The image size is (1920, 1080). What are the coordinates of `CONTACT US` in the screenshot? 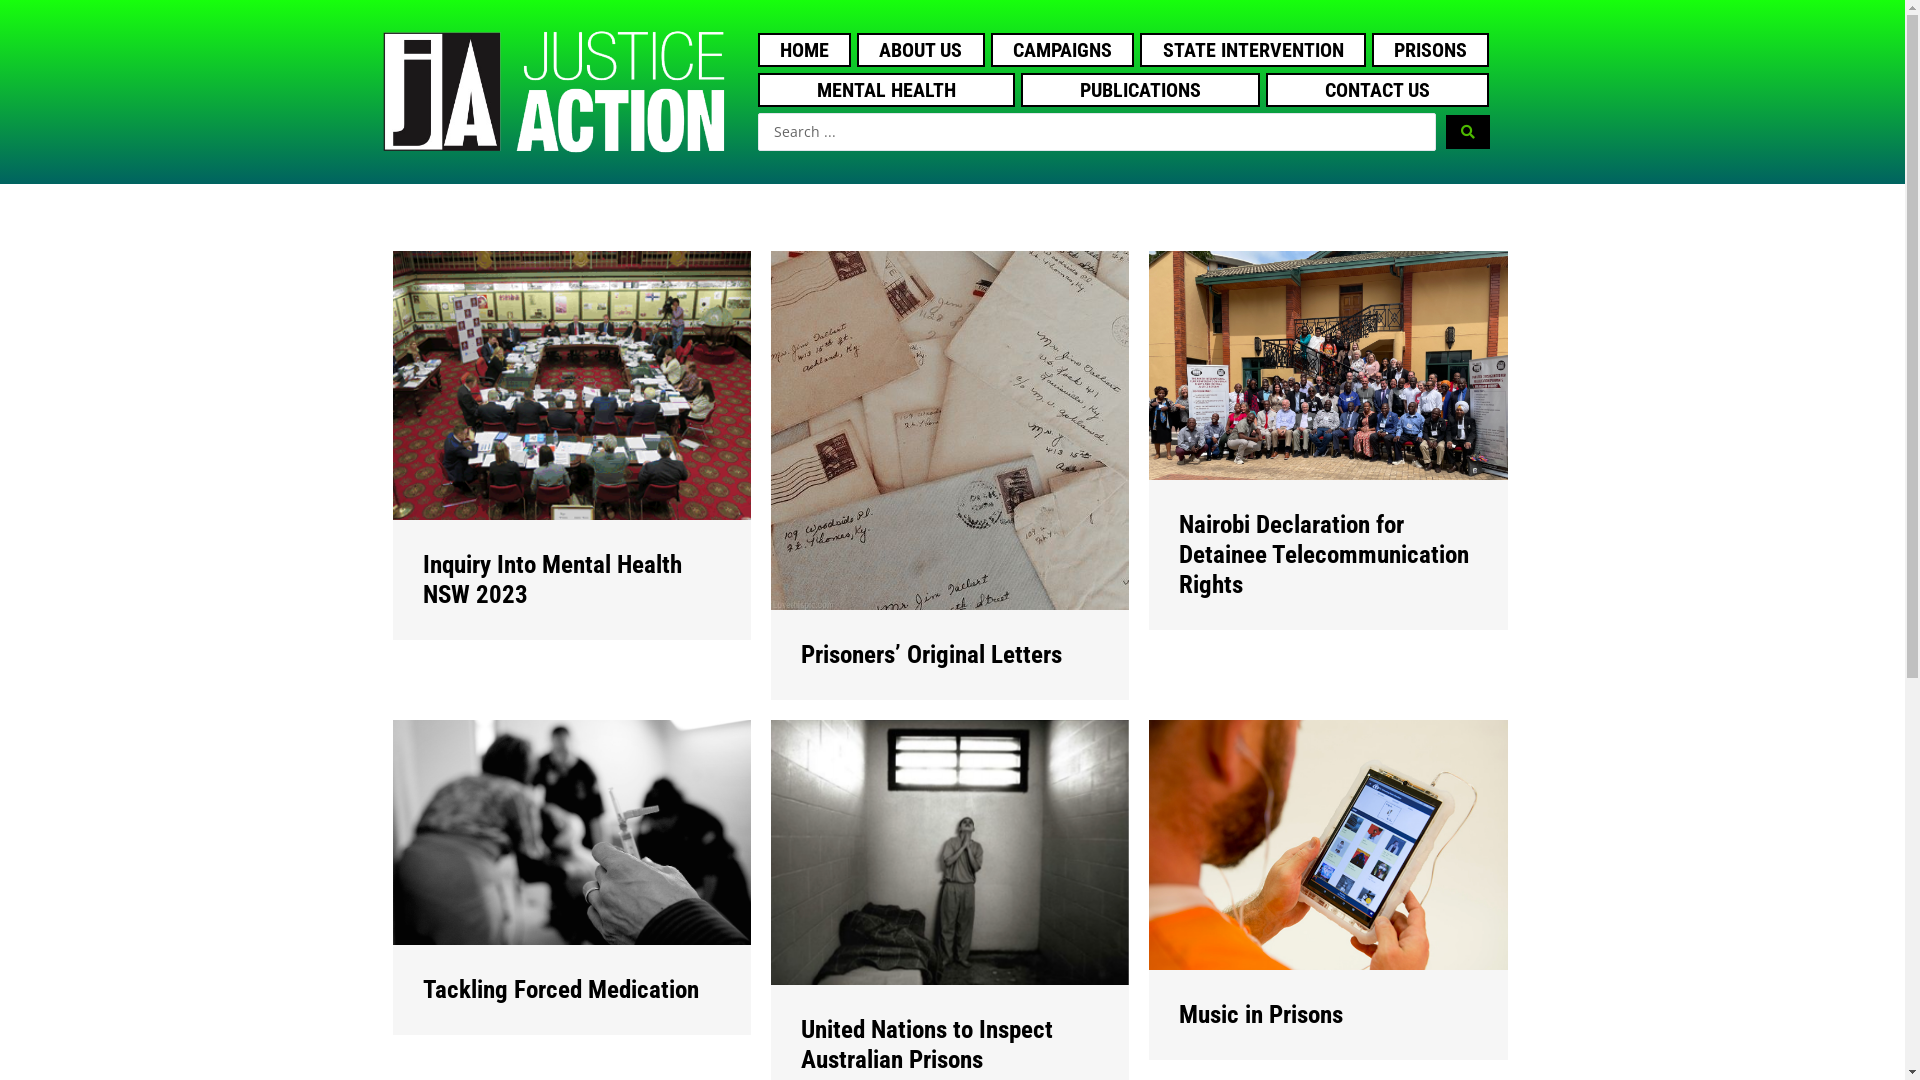 It's located at (1378, 90).